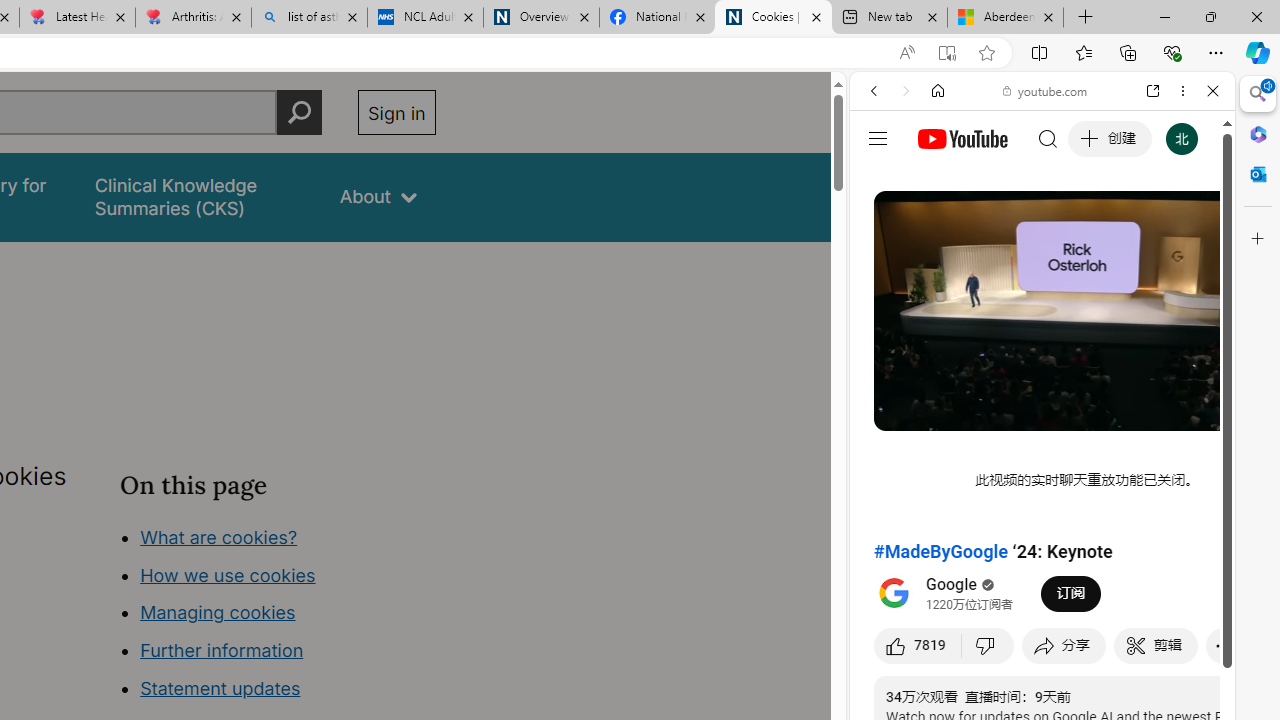  What do you see at coordinates (1190, 228) in the screenshot?
I see `Preferences` at bounding box center [1190, 228].